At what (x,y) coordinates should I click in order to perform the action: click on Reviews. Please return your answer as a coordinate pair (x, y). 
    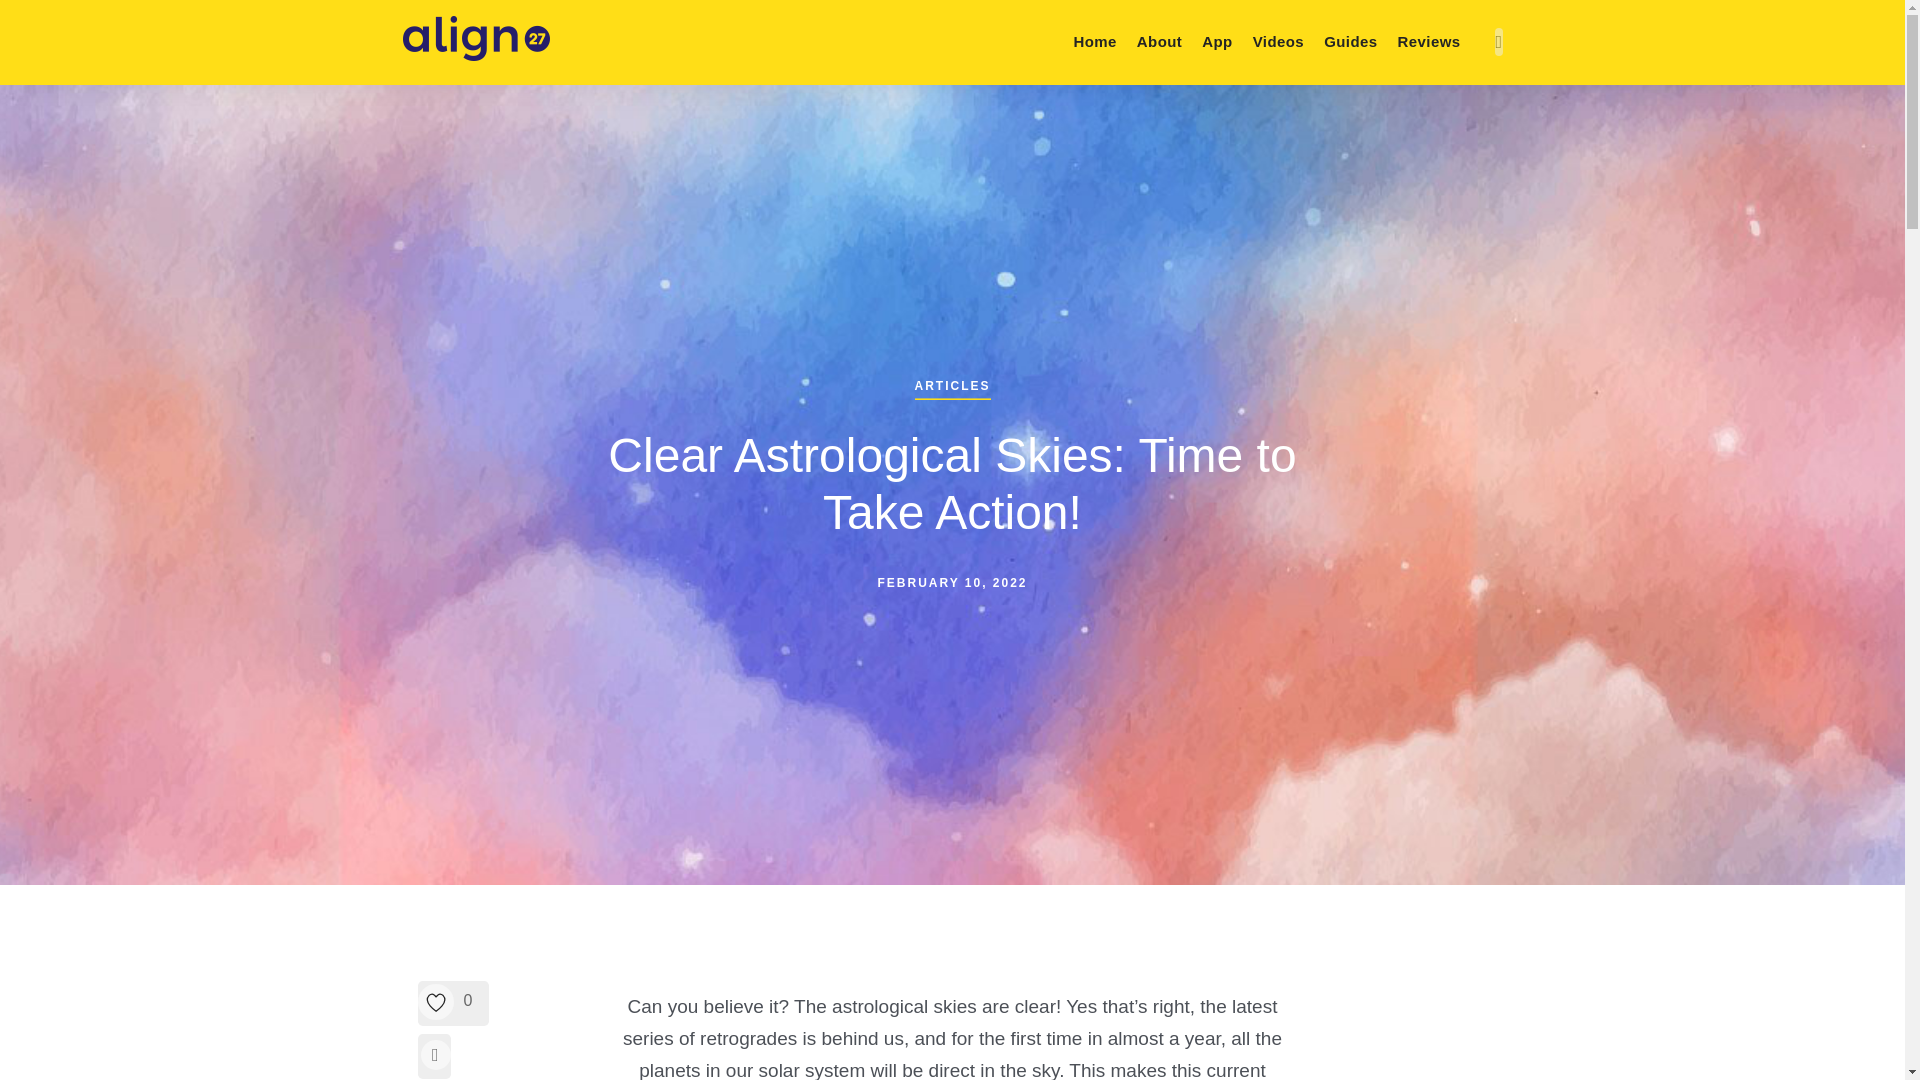
    Looking at the image, I should click on (1429, 41).